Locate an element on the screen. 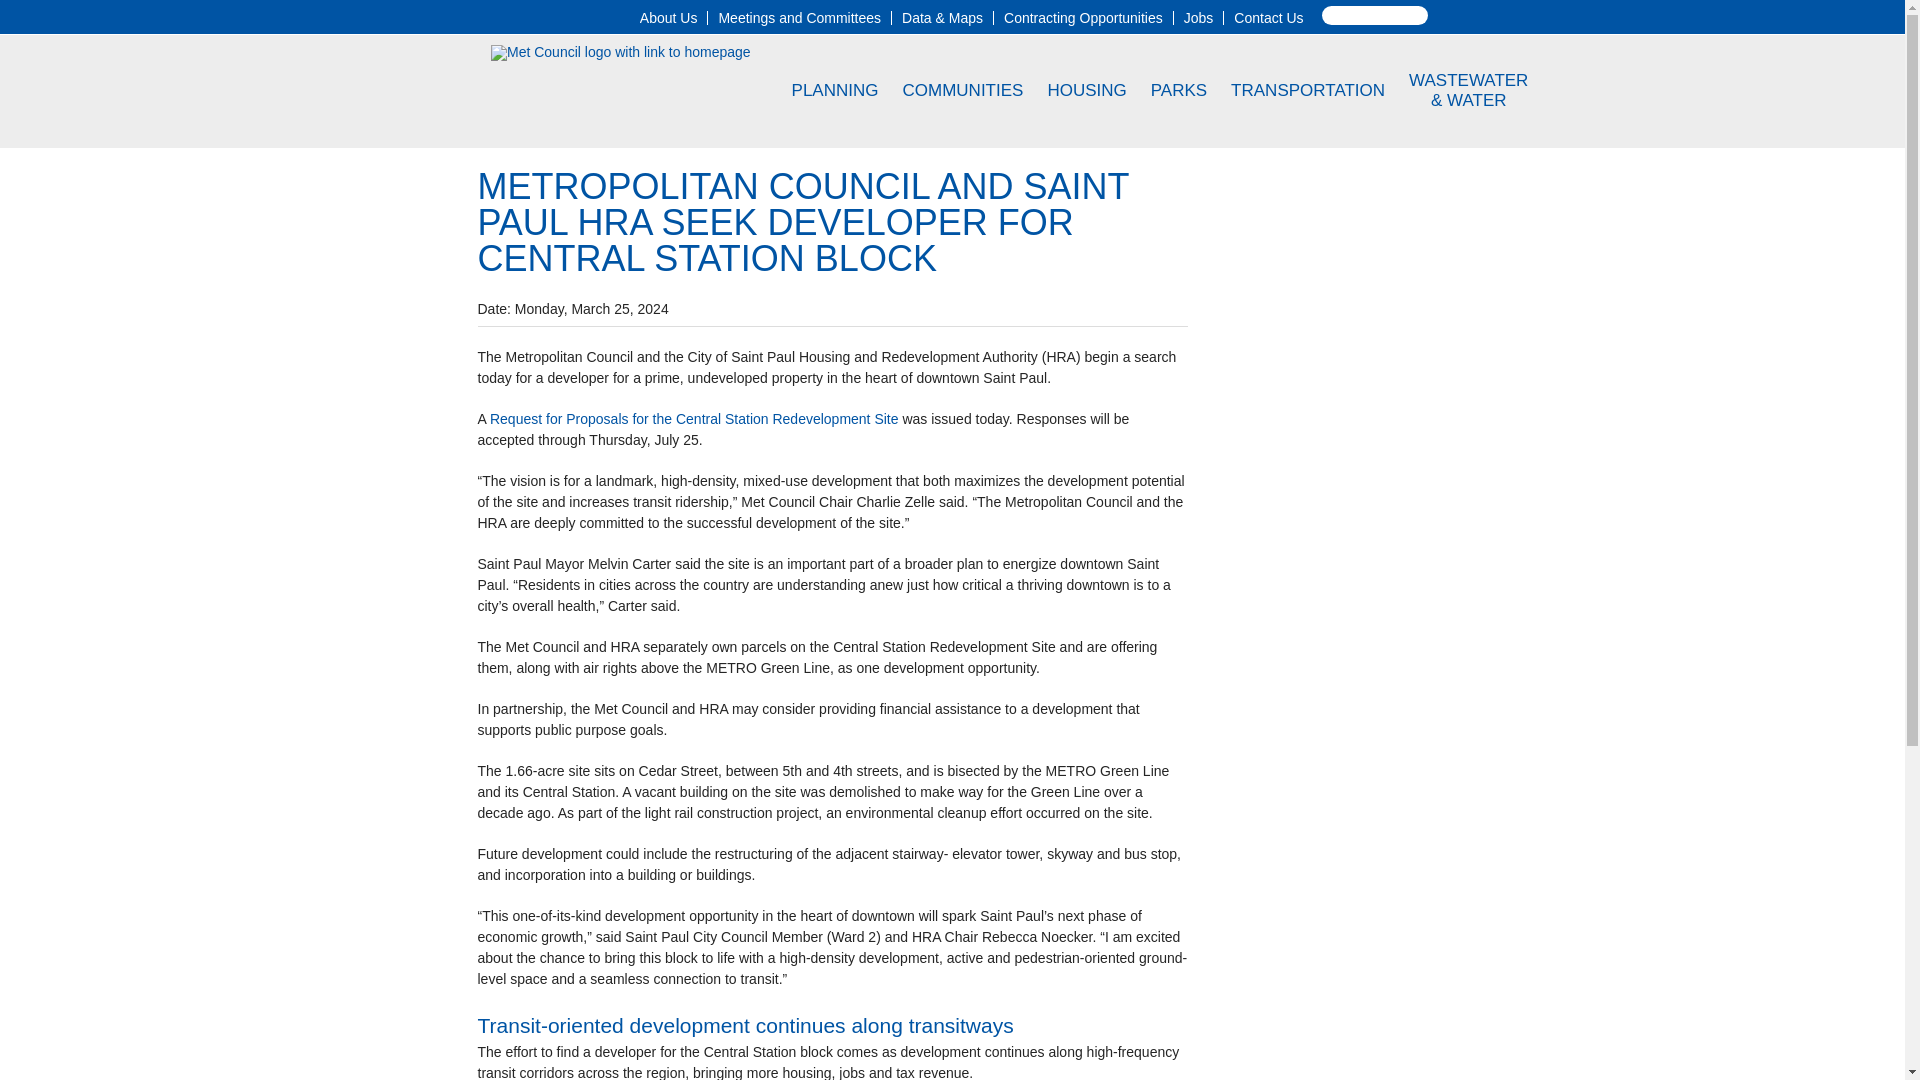 This screenshot has height=1080, width=1920. Meetings and Committees is located at coordinates (800, 17).